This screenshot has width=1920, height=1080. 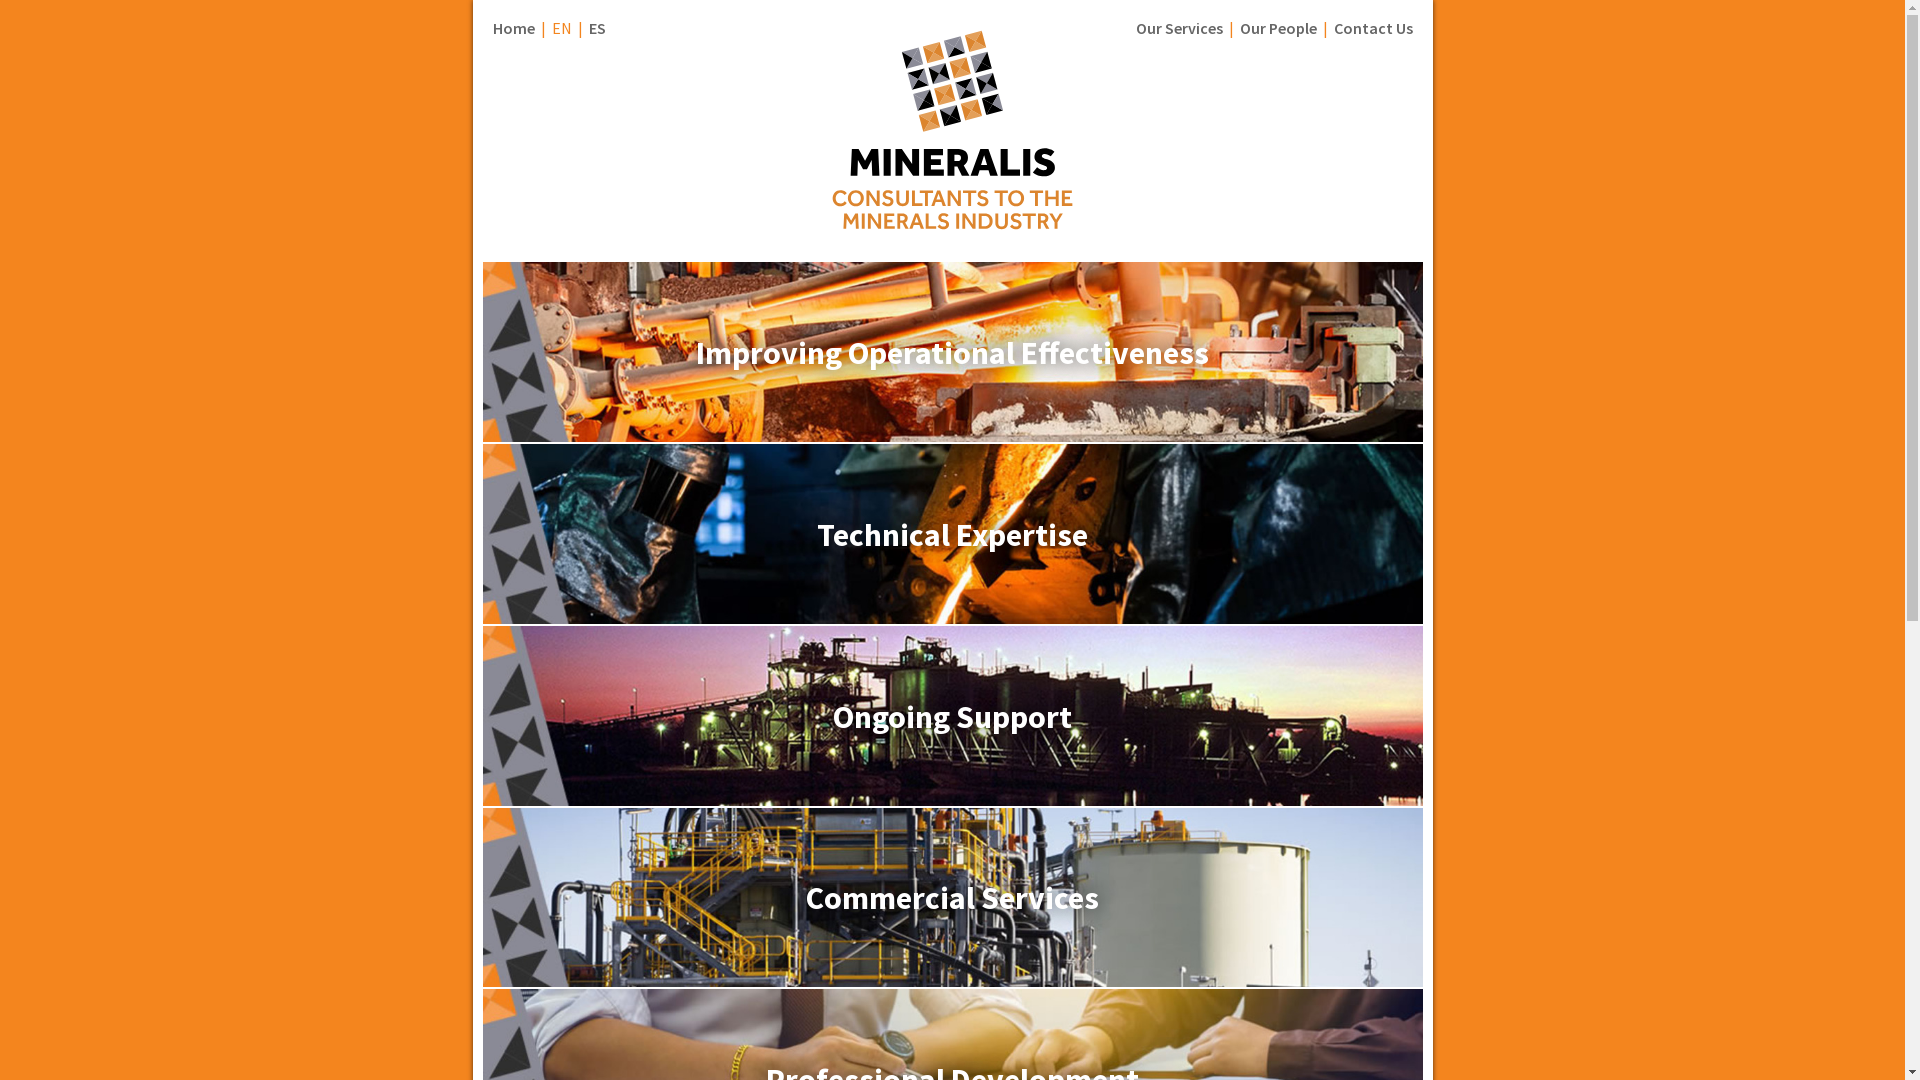 What do you see at coordinates (1180, 28) in the screenshot?
I see `Our Services` at bounding box center [1180, 28].